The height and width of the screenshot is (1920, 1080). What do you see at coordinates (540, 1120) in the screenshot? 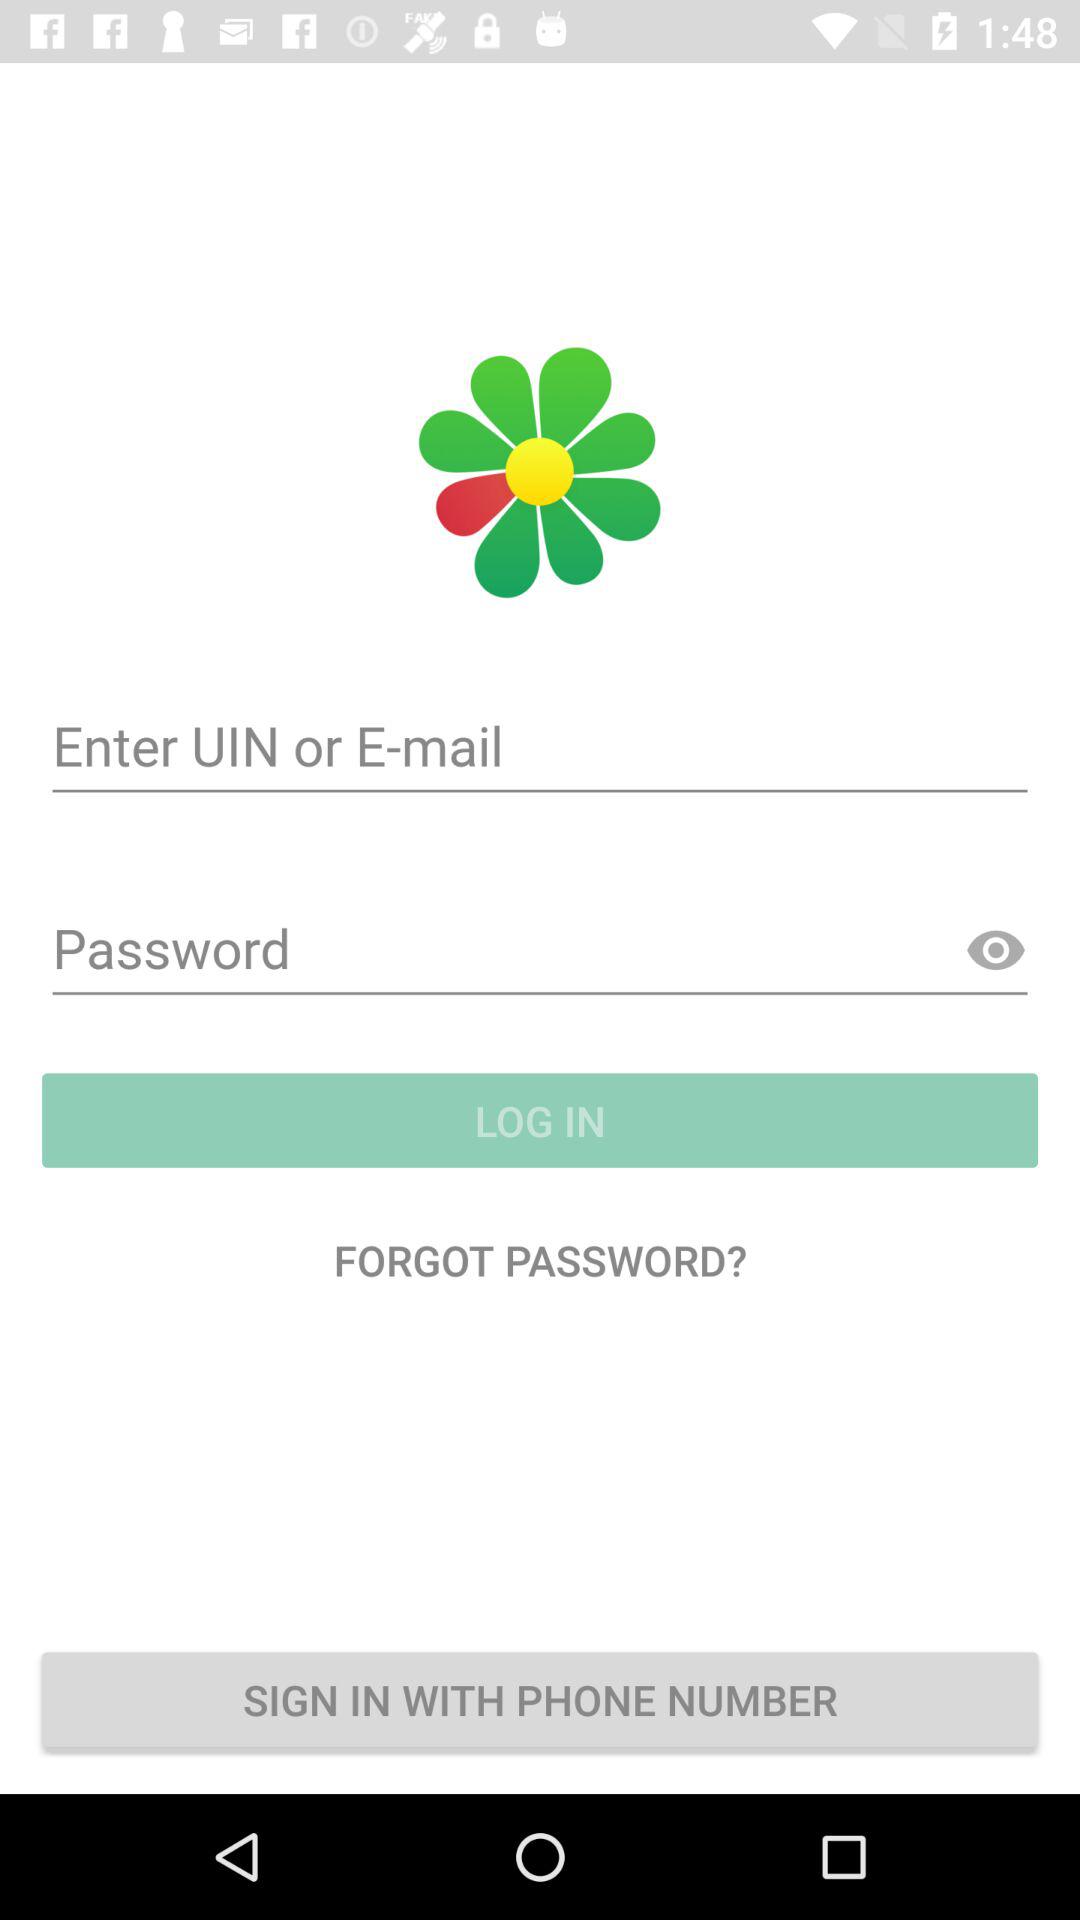
I see `select item above the forgot password? item` at bounding box center [540, 1120].